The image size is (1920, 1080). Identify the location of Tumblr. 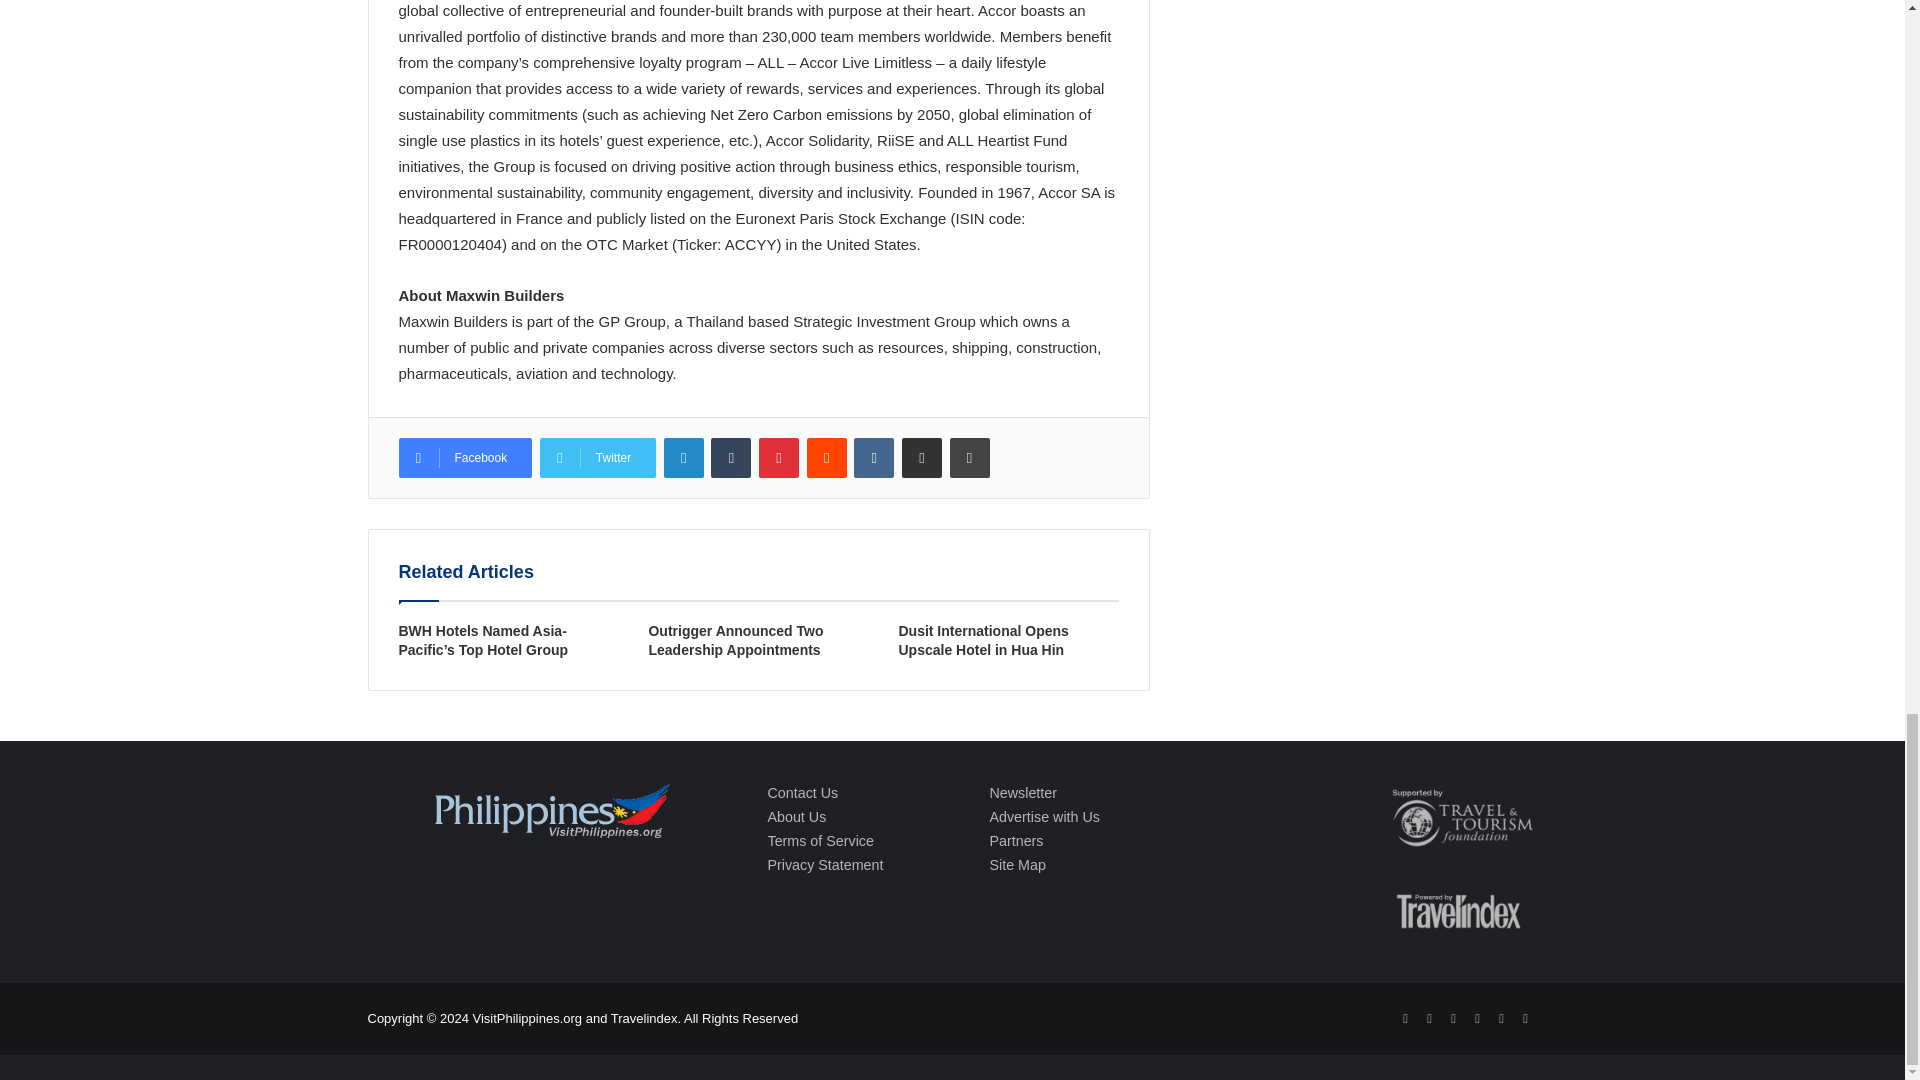
(730, 458).